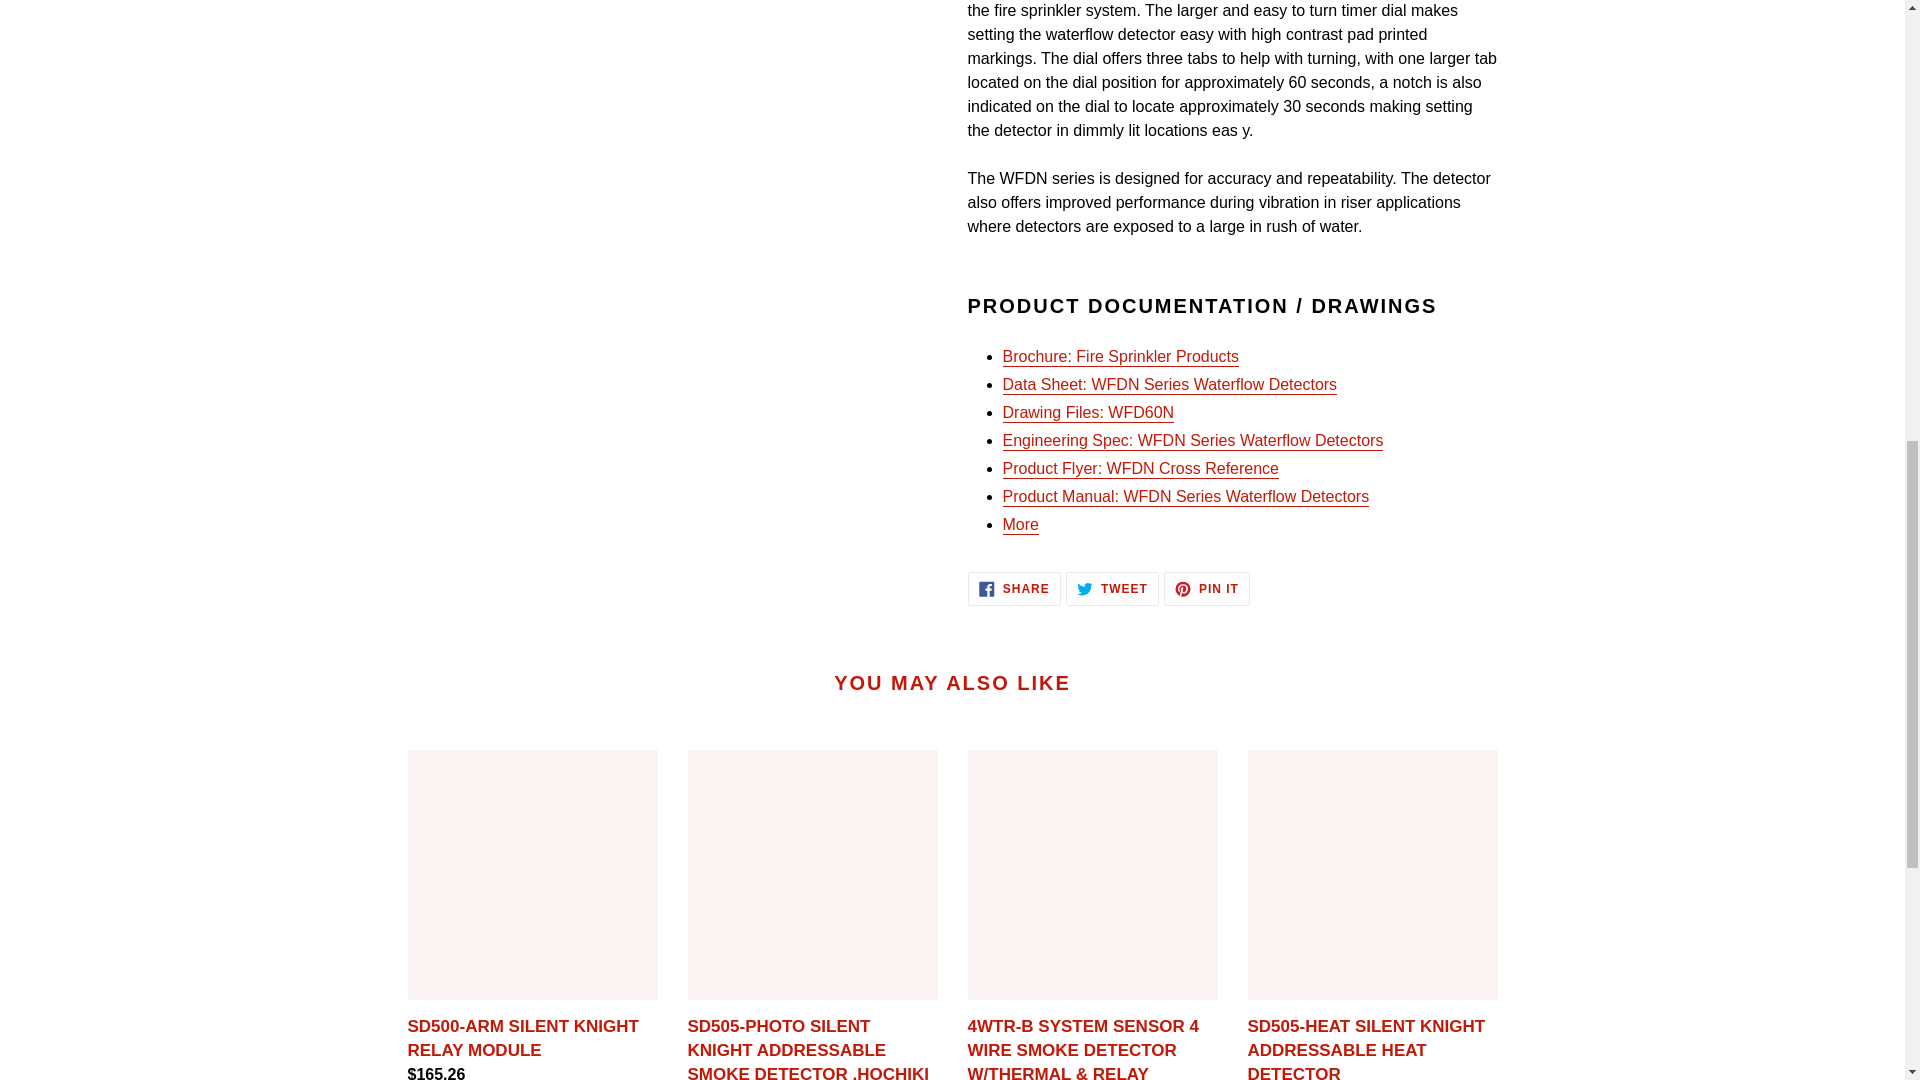  What do you see at coordinates (1020, 525) in the screenshot?
I see `More` at bounding box center [1020, 525].